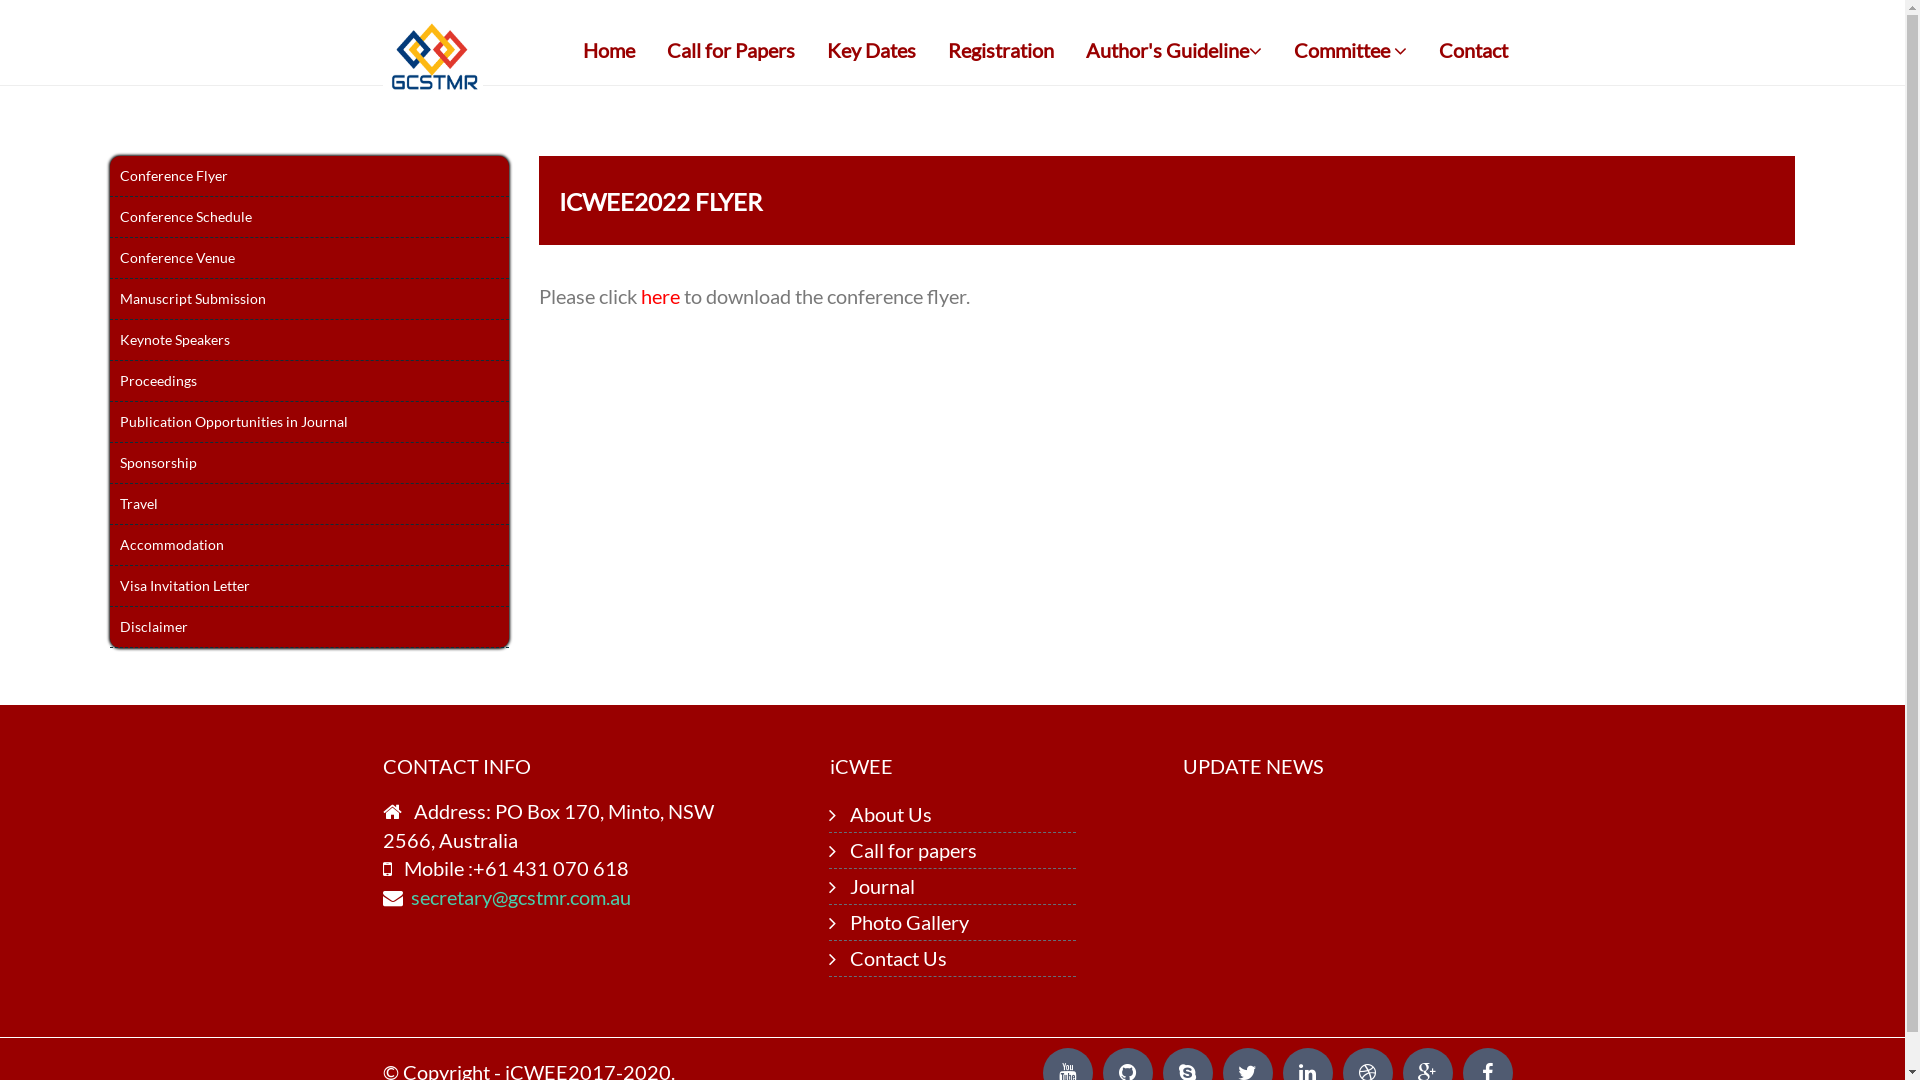 Image resolution: width=1920 pixels, height=1080 pixels. I want to click on Visa Invitation Letter, so click(309, 586).